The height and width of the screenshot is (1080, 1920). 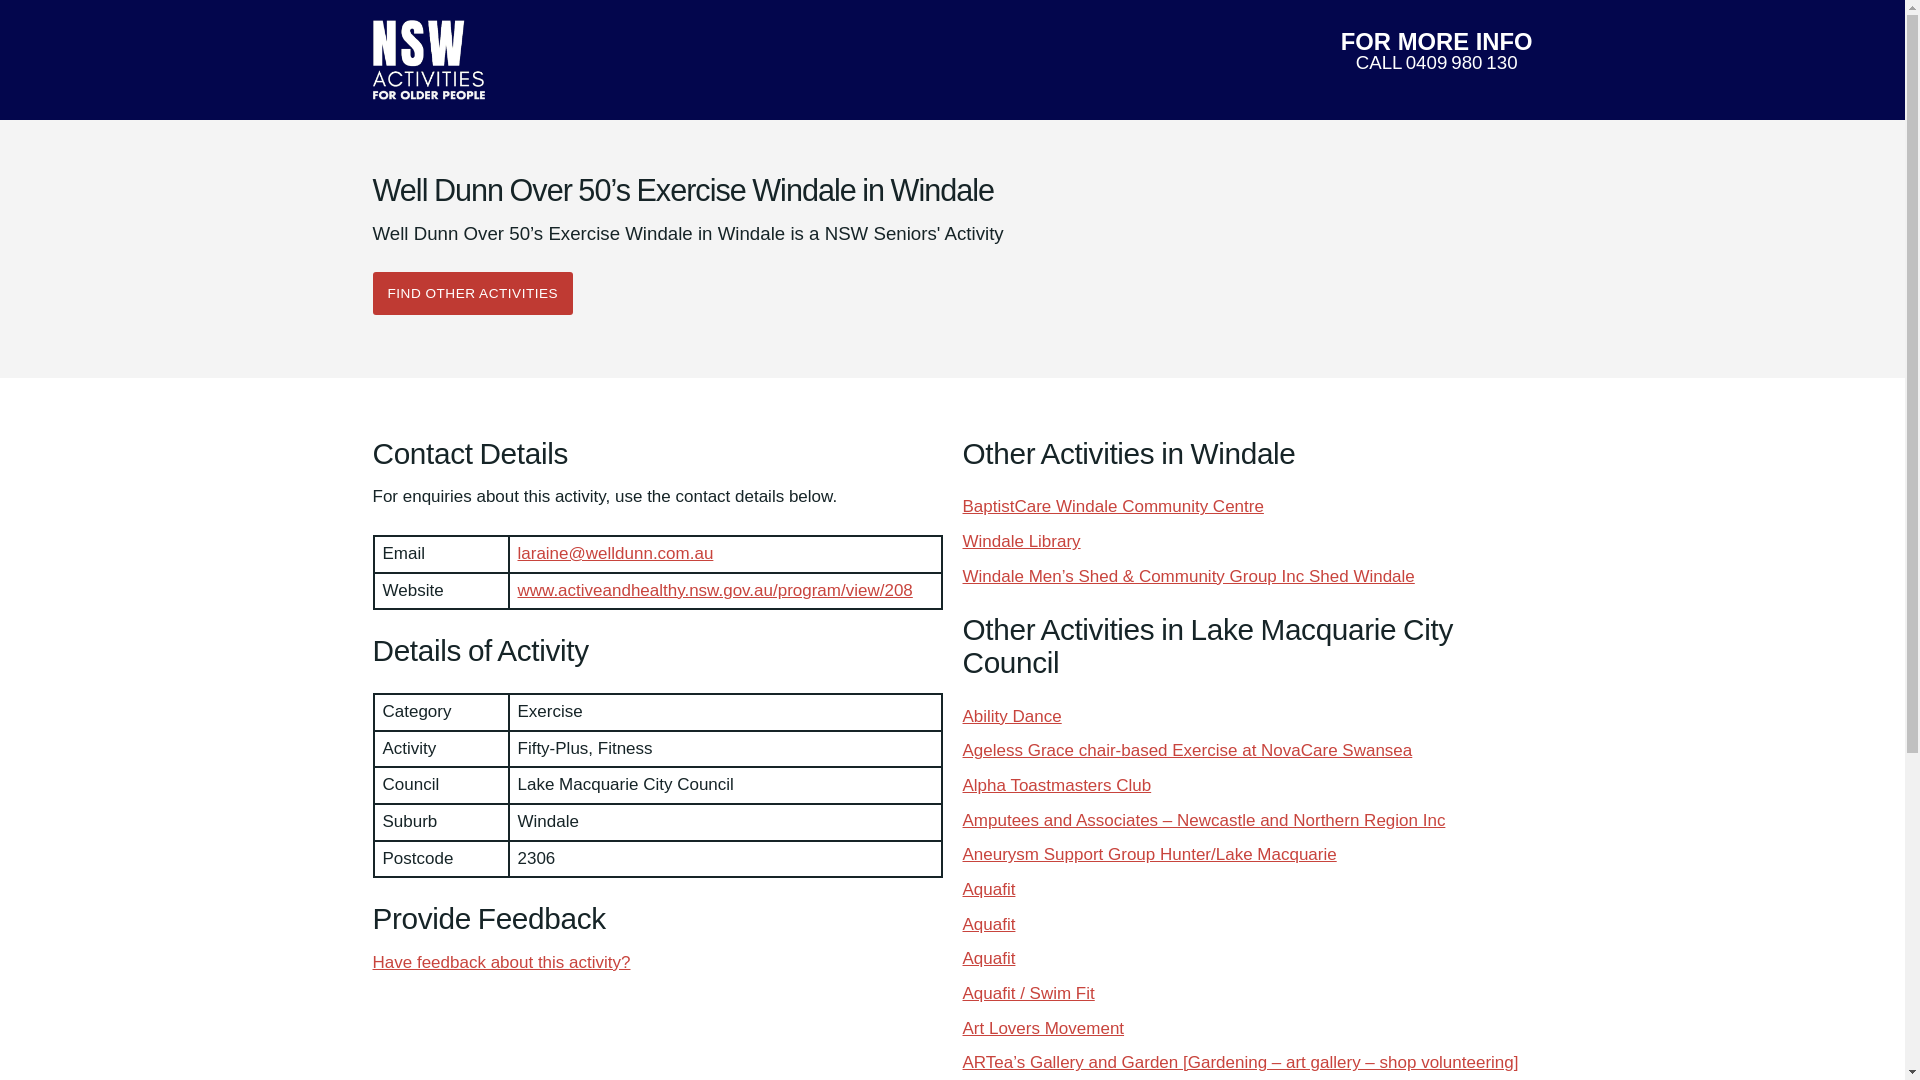 What do you see at coordinates (472, 294) in the screenshot?
I see `Ageless Grace chair-based Exercise at NovaCare Swansea` at bounding box center [472, 294].